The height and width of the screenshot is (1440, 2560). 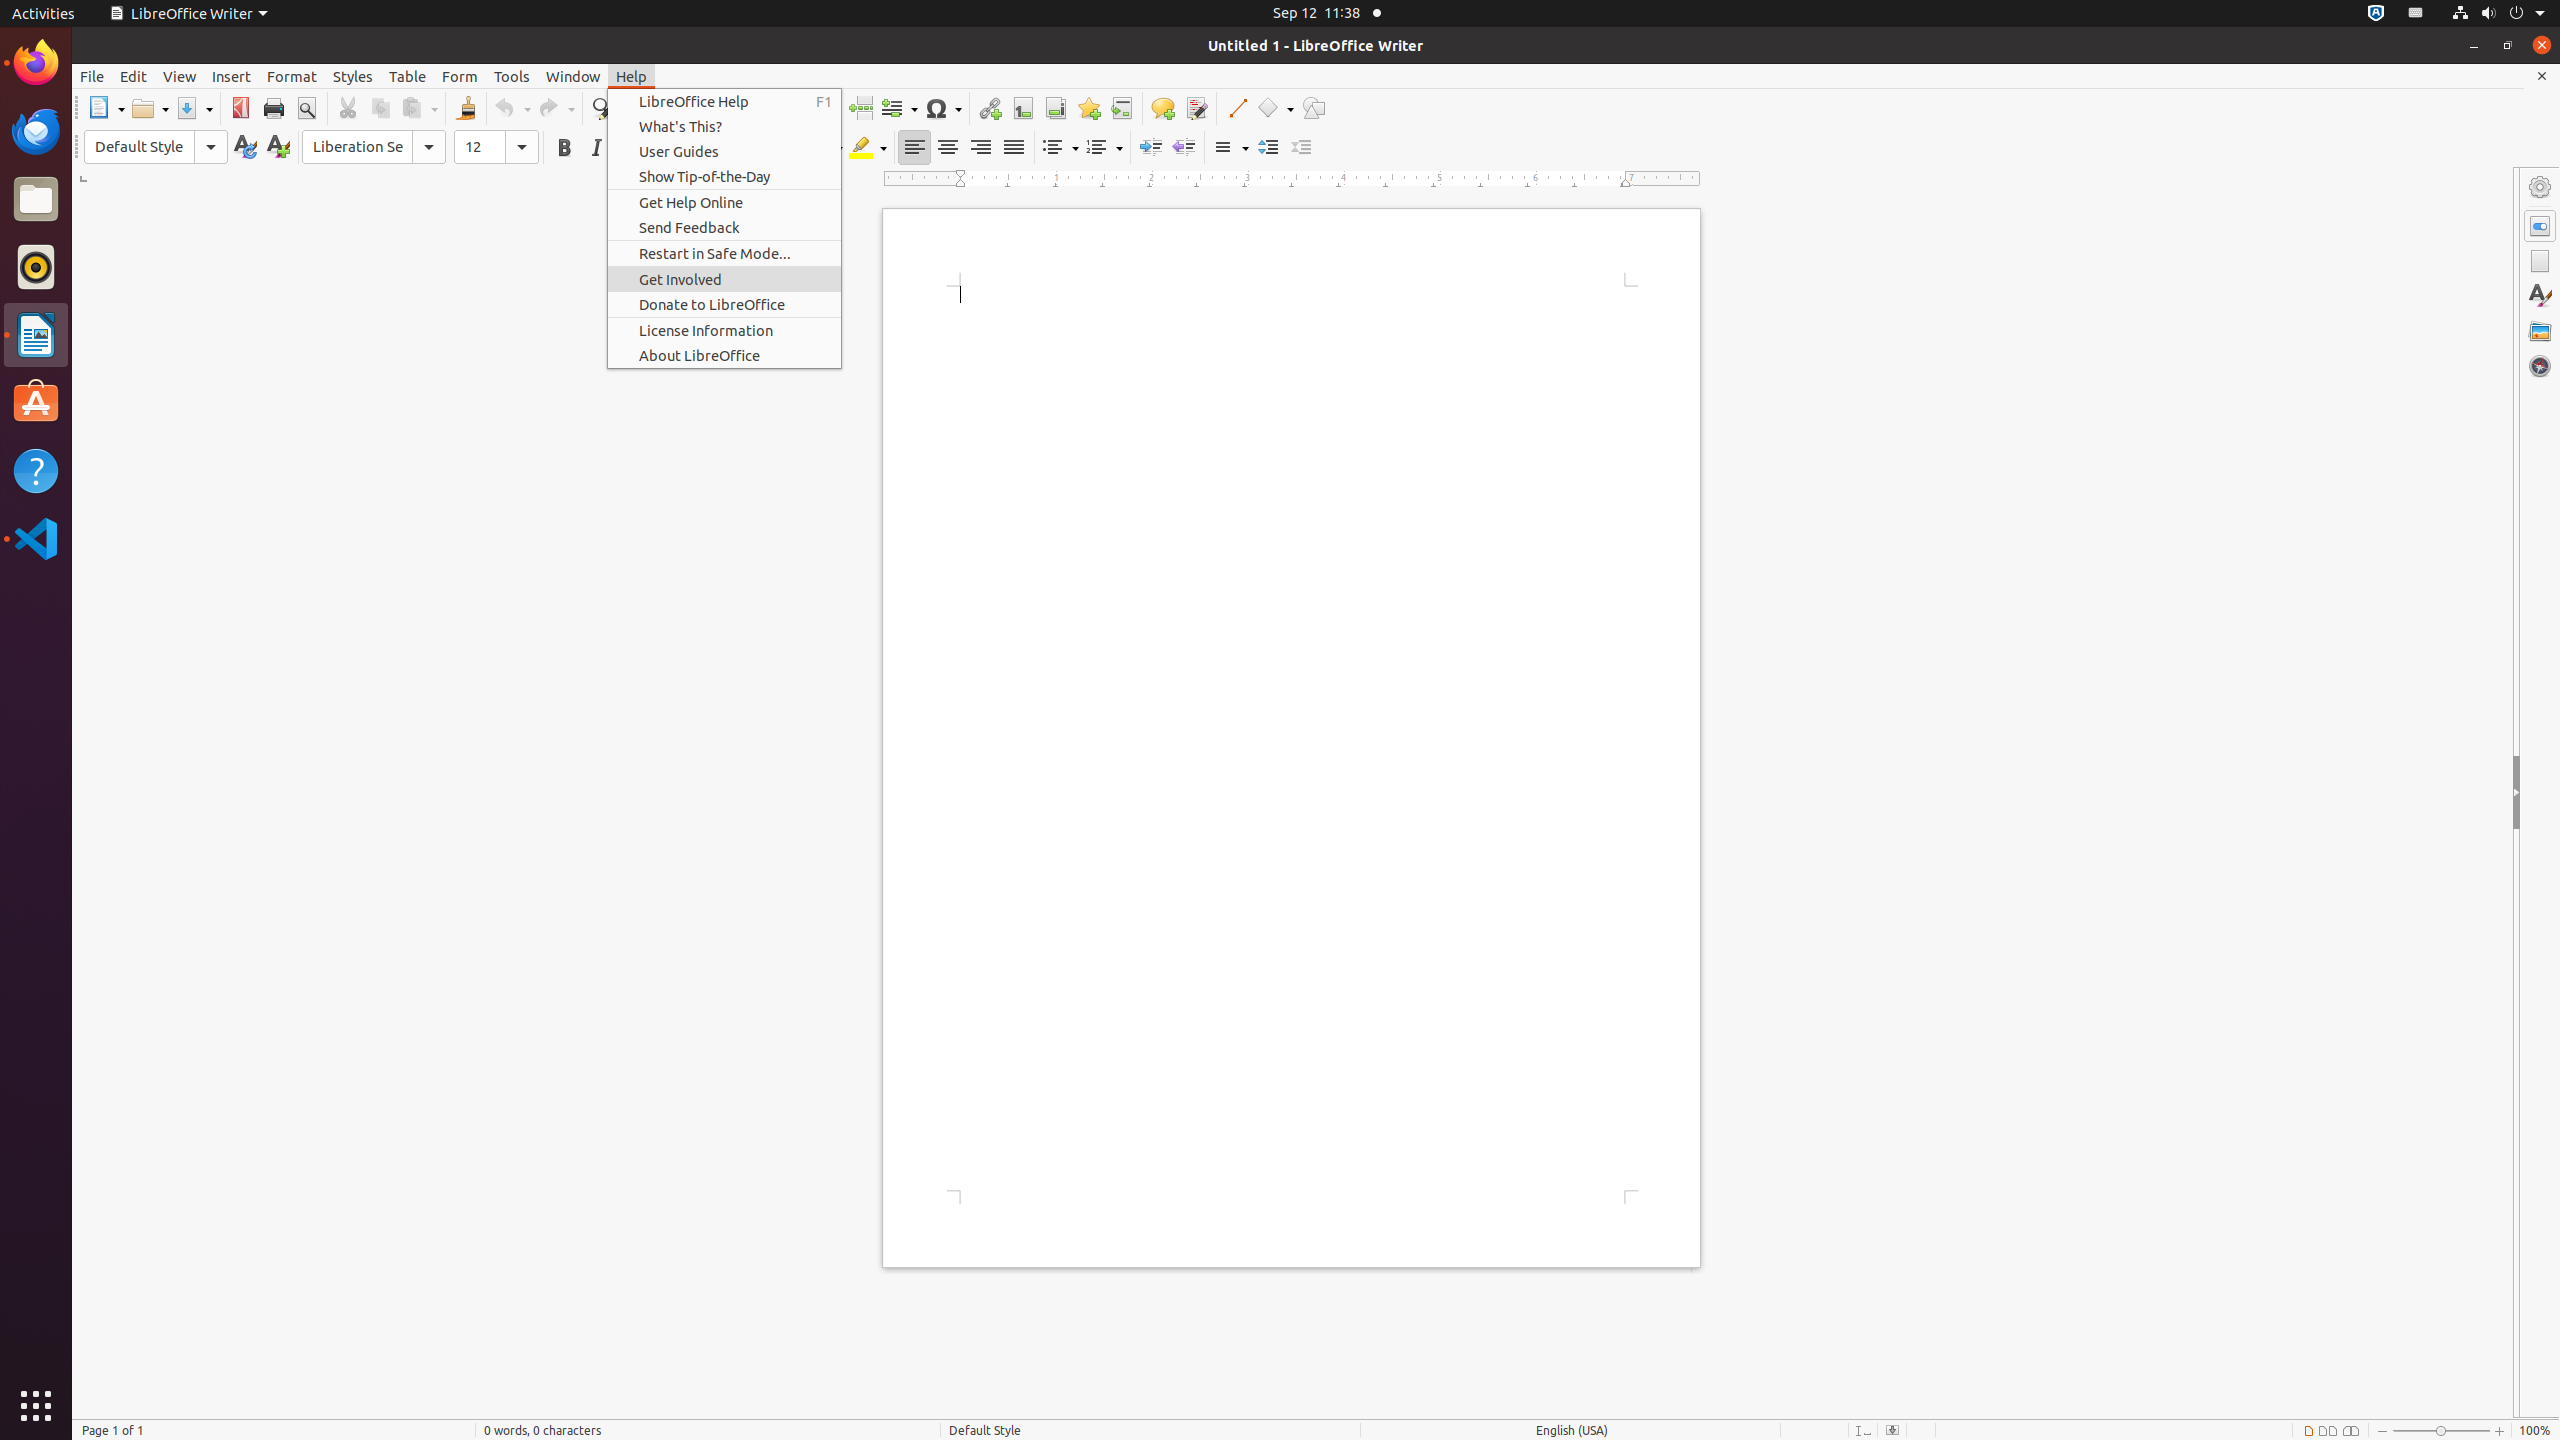 I want to click on Basic Shapes, so click(x=1275, y=108).